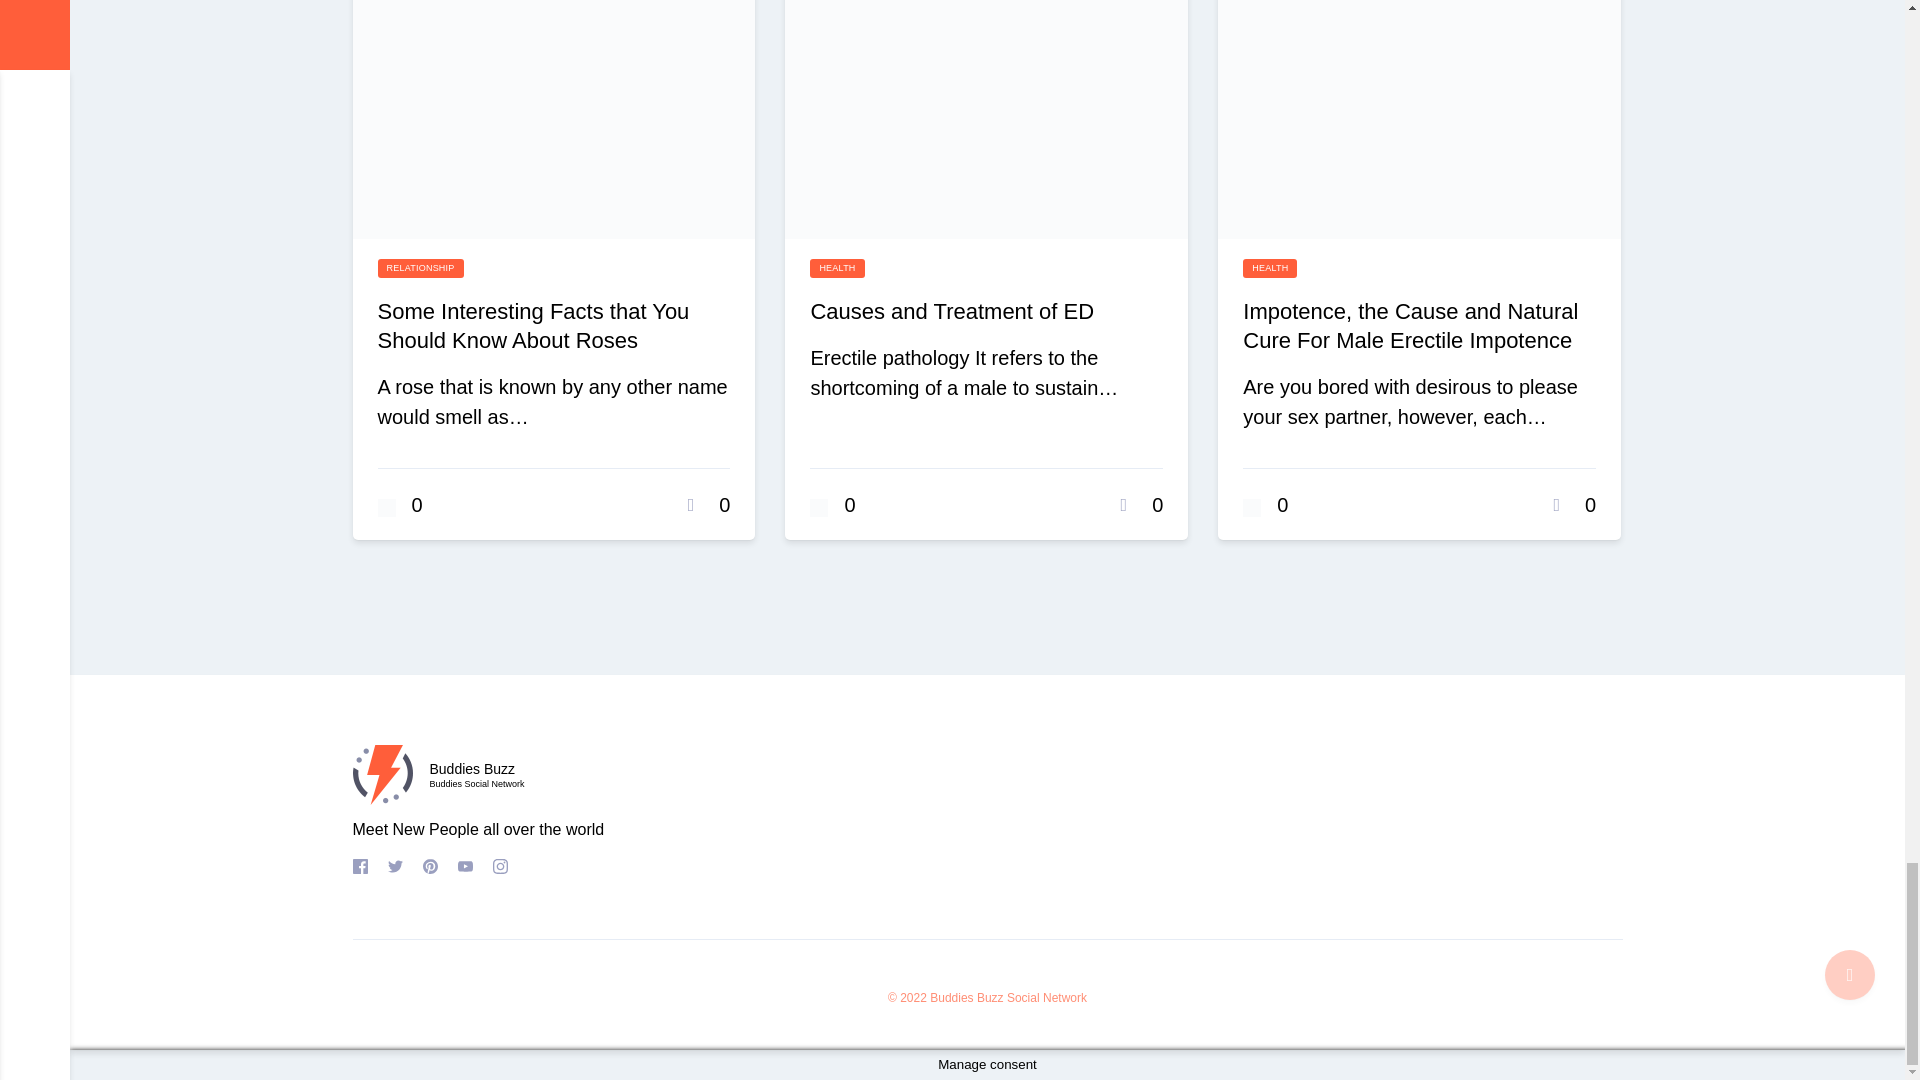 The image size is (1920, 1080). I want to click on All posts from Health, so click(1270, 268).